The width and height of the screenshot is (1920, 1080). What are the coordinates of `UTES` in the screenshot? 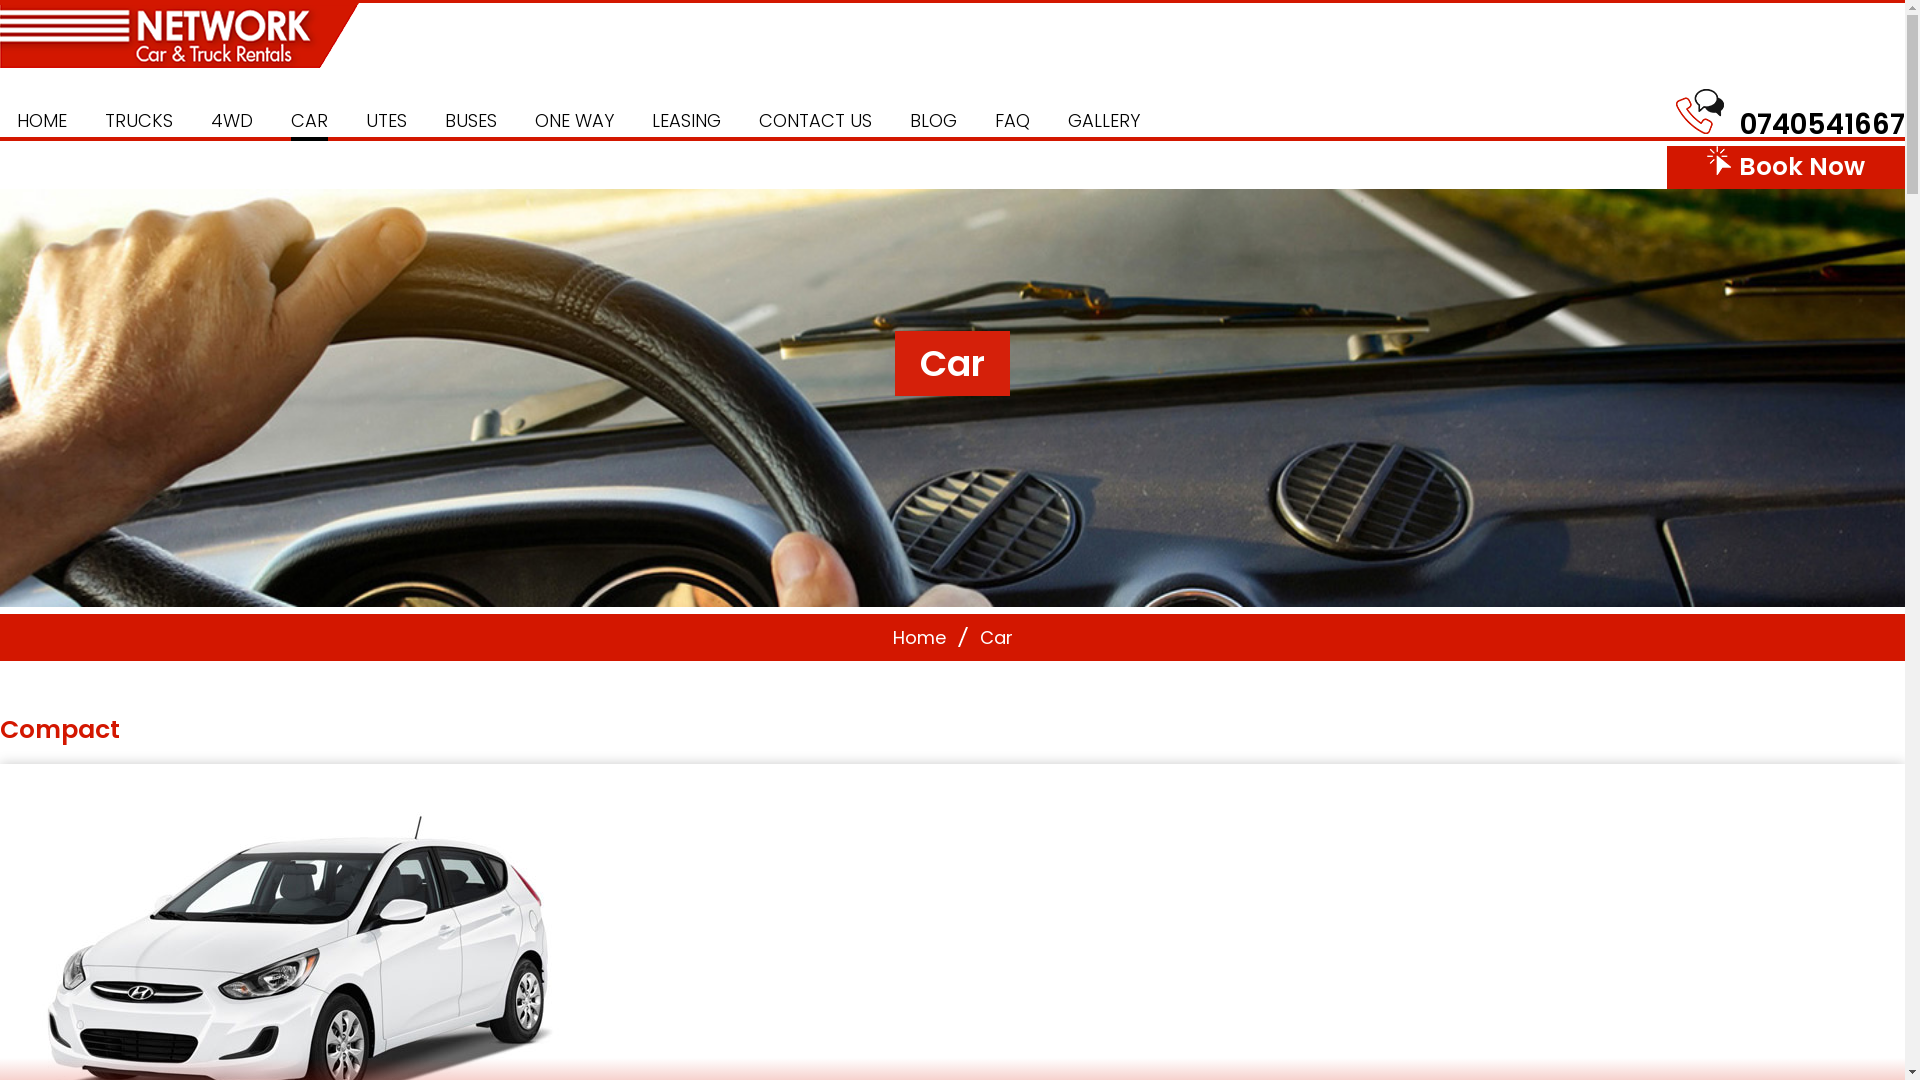 It's located at (386, 121).